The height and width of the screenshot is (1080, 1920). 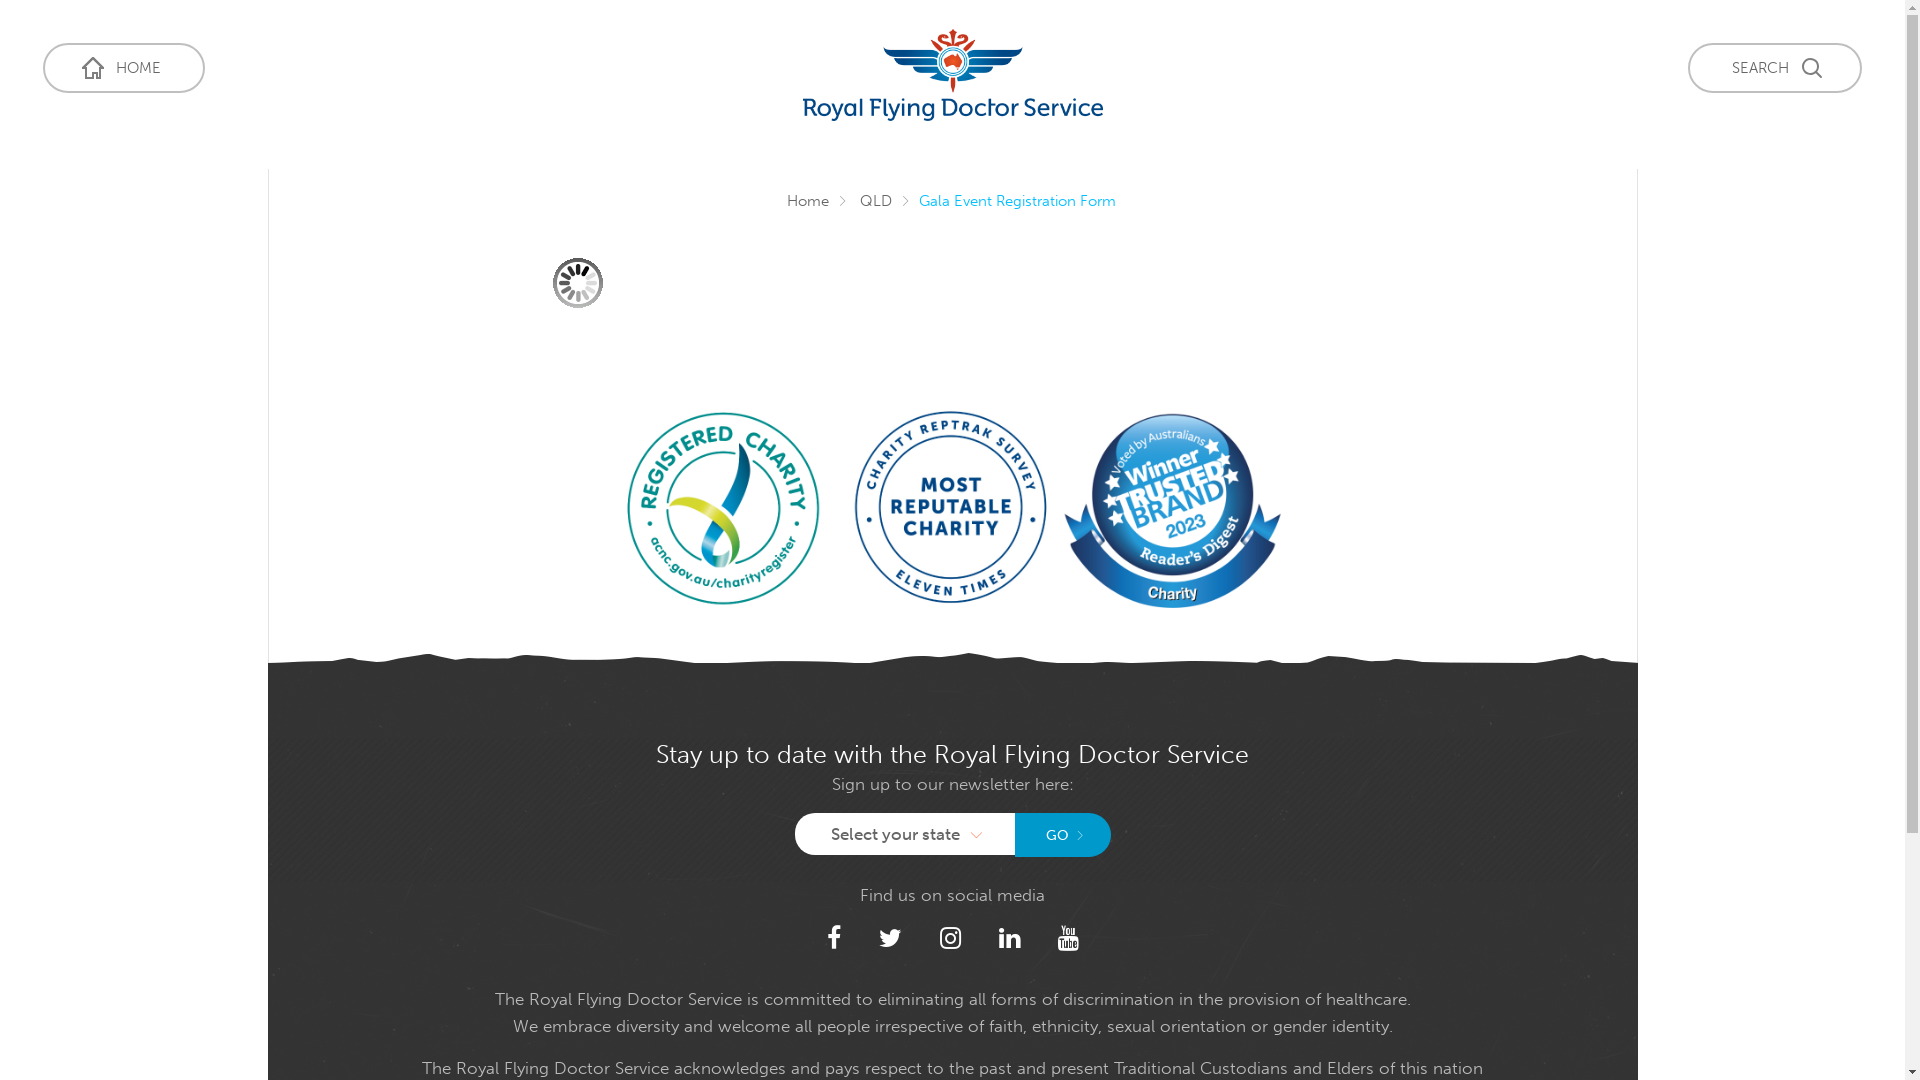 I want to click on Home, so click(x=808, y=201).